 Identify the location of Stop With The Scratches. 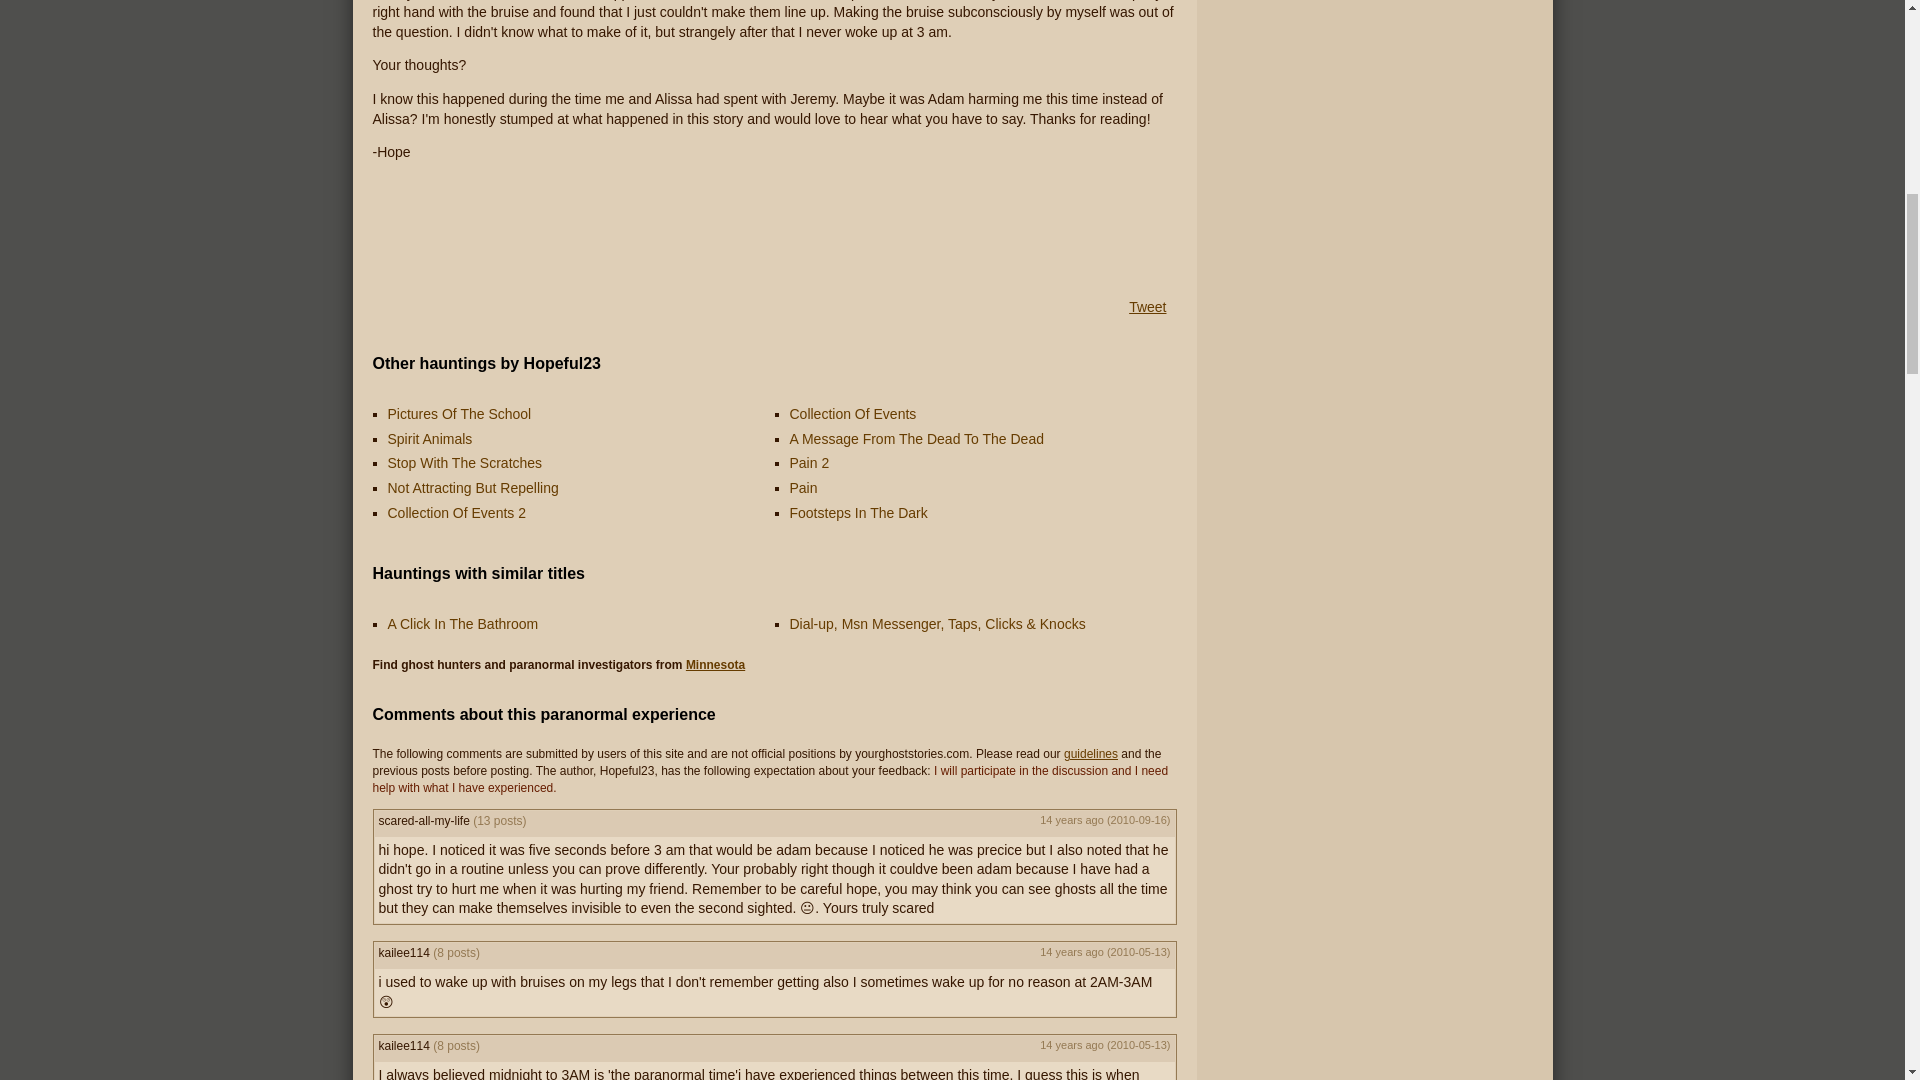
(465, 462).